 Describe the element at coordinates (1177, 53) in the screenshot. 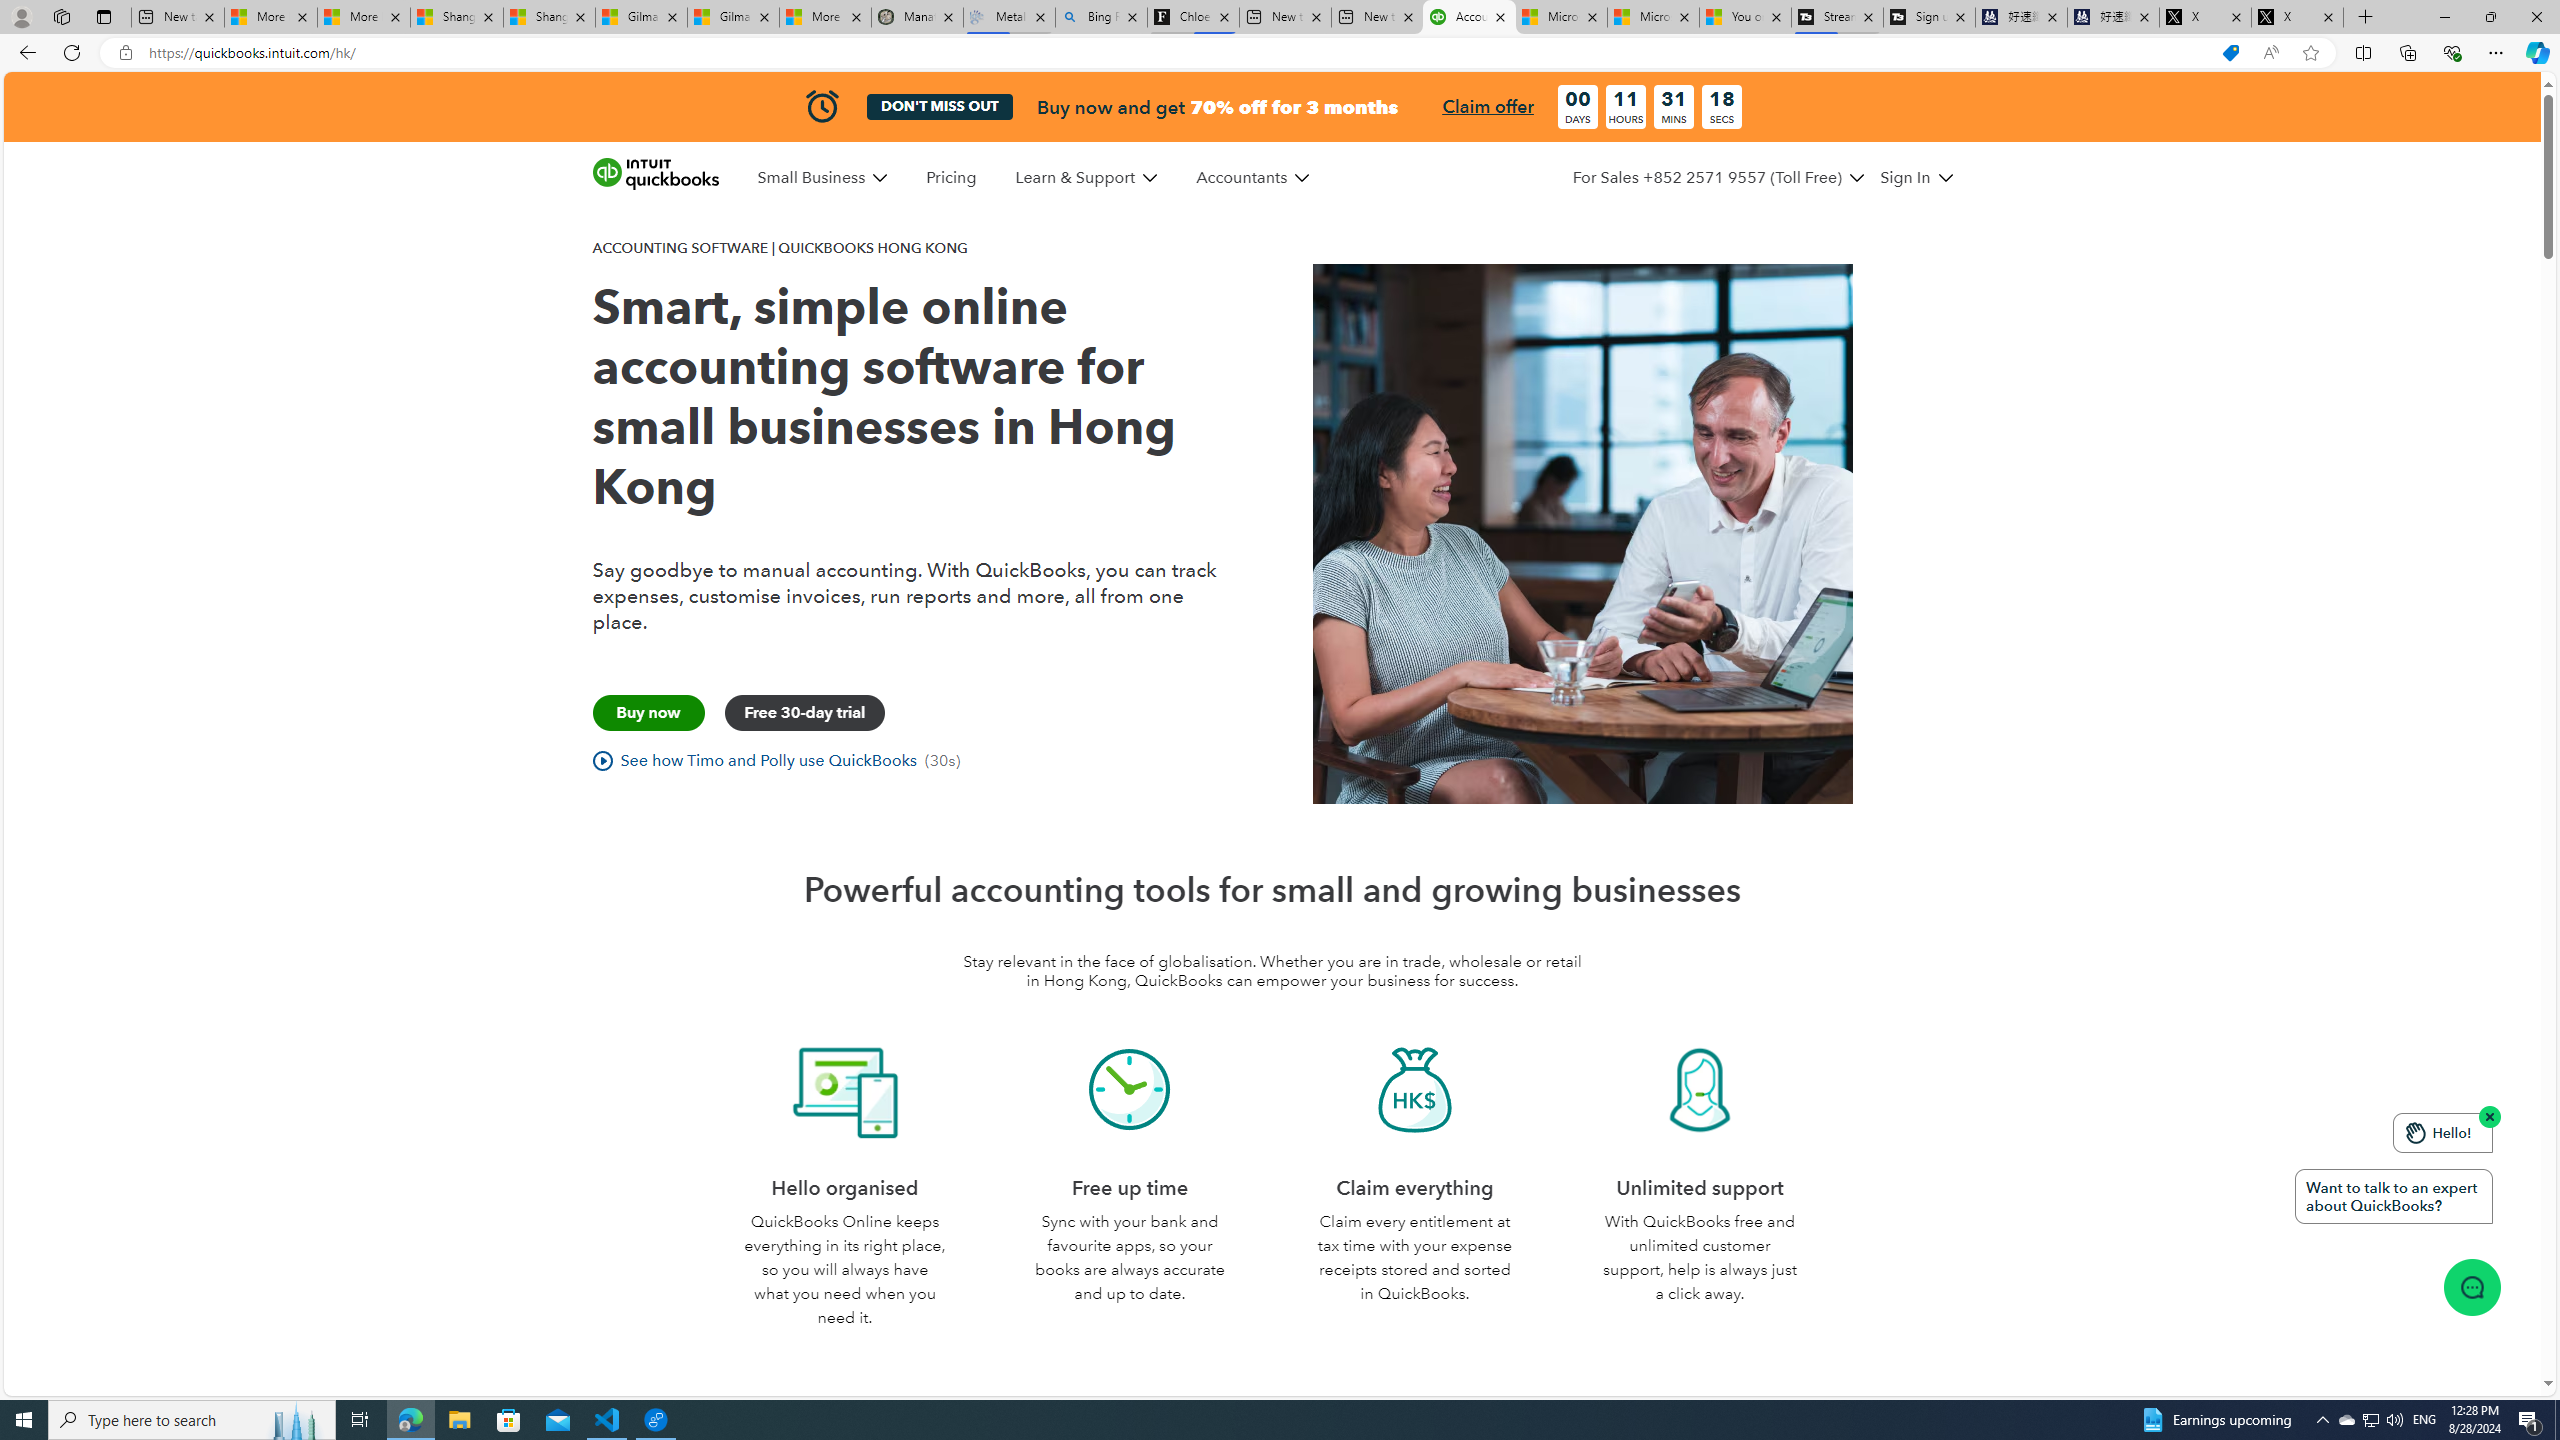

I see `Address and search bar` at that location.